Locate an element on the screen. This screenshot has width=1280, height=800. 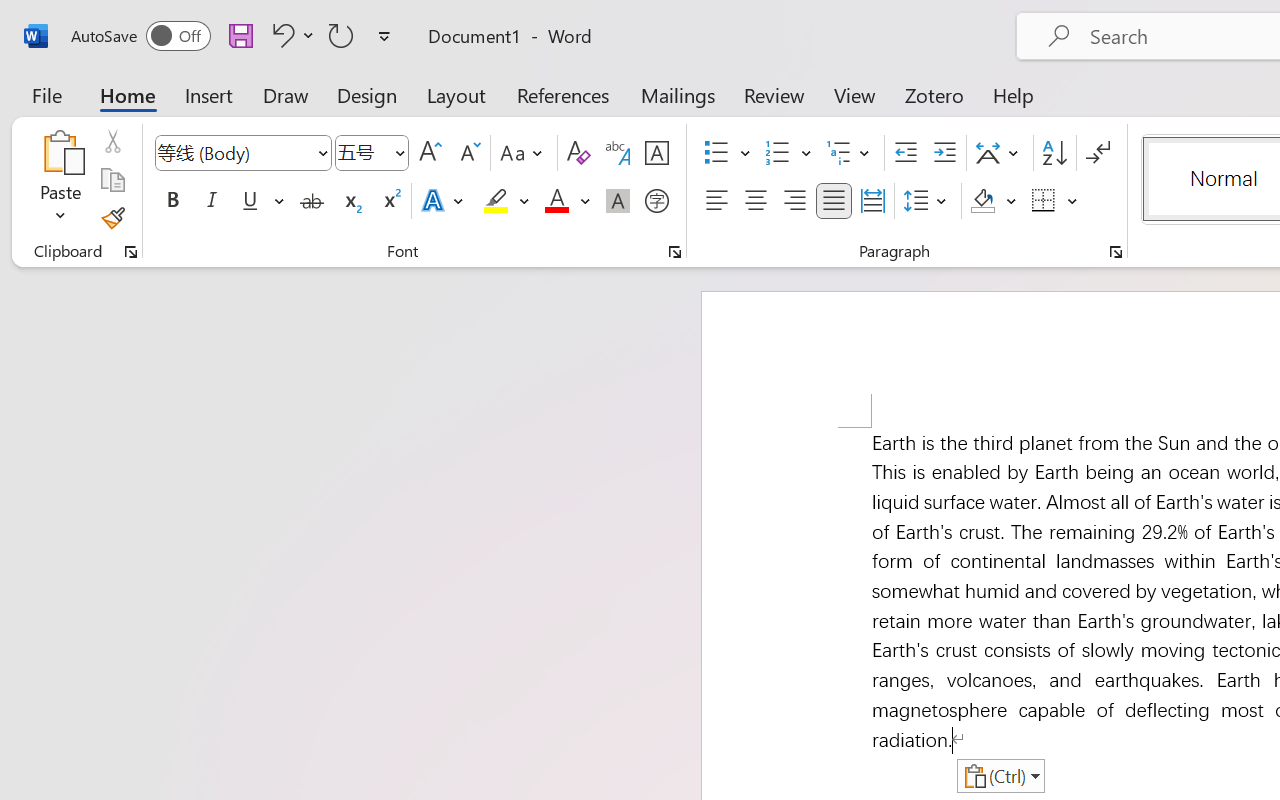
Undo Paste Text Only is located at coordinates (280, 35).